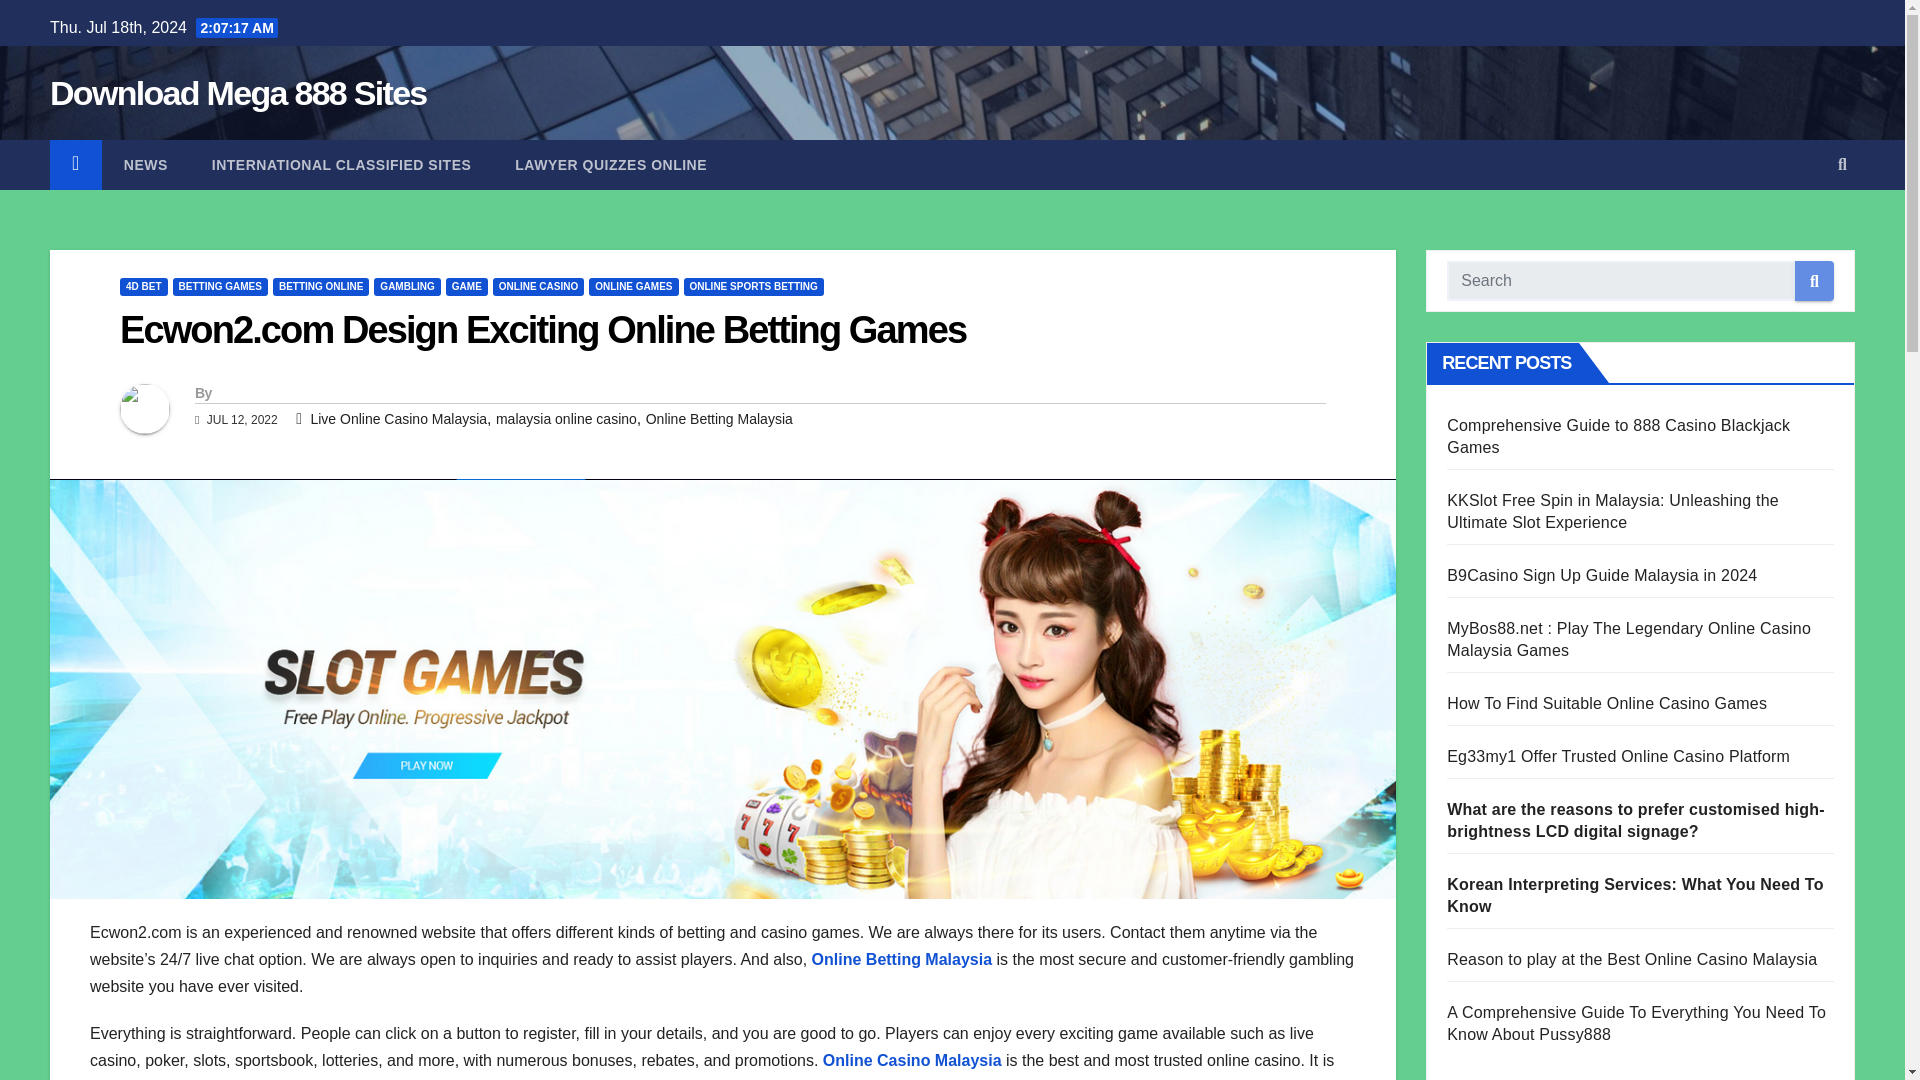  Describe the element at coordinates (406, 286) in the screenshot. I see `GAMBLING` at that location.